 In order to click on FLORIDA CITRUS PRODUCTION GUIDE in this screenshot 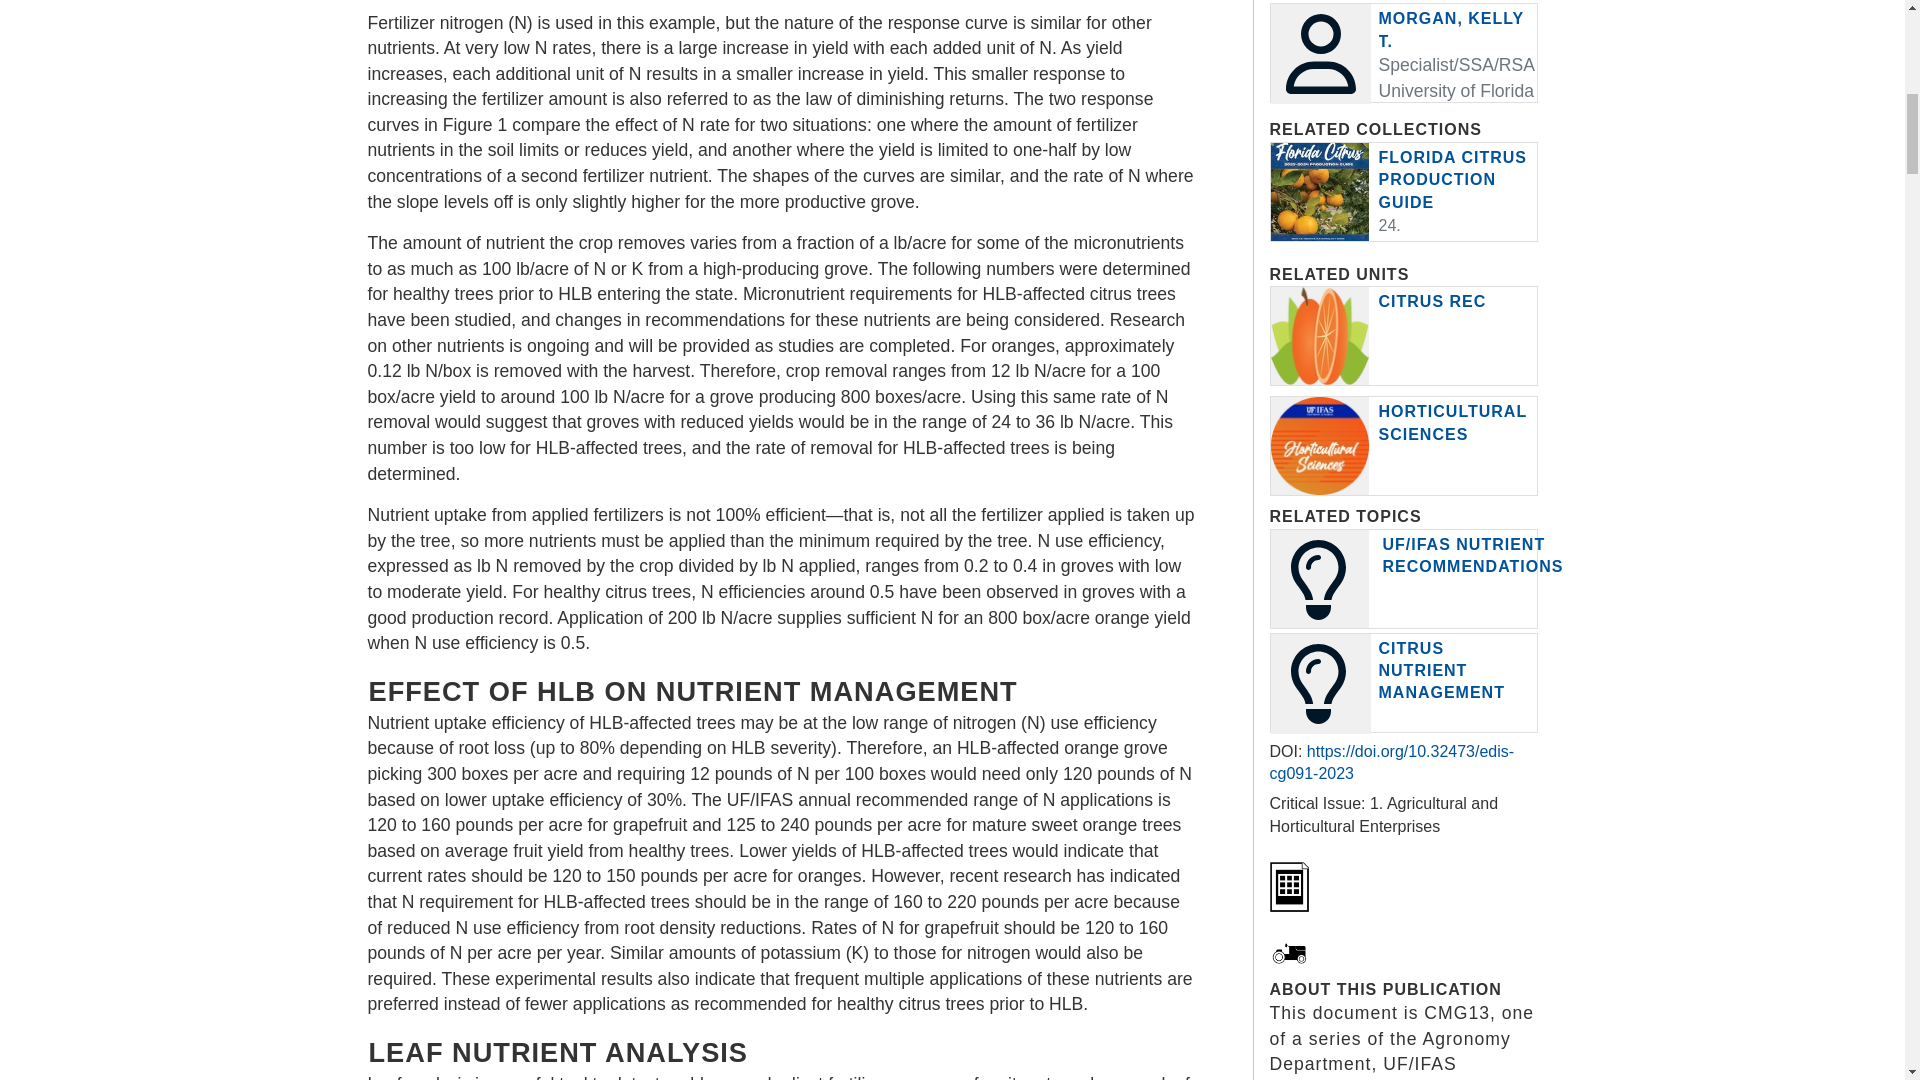, I will do `click(1452, 180)`.